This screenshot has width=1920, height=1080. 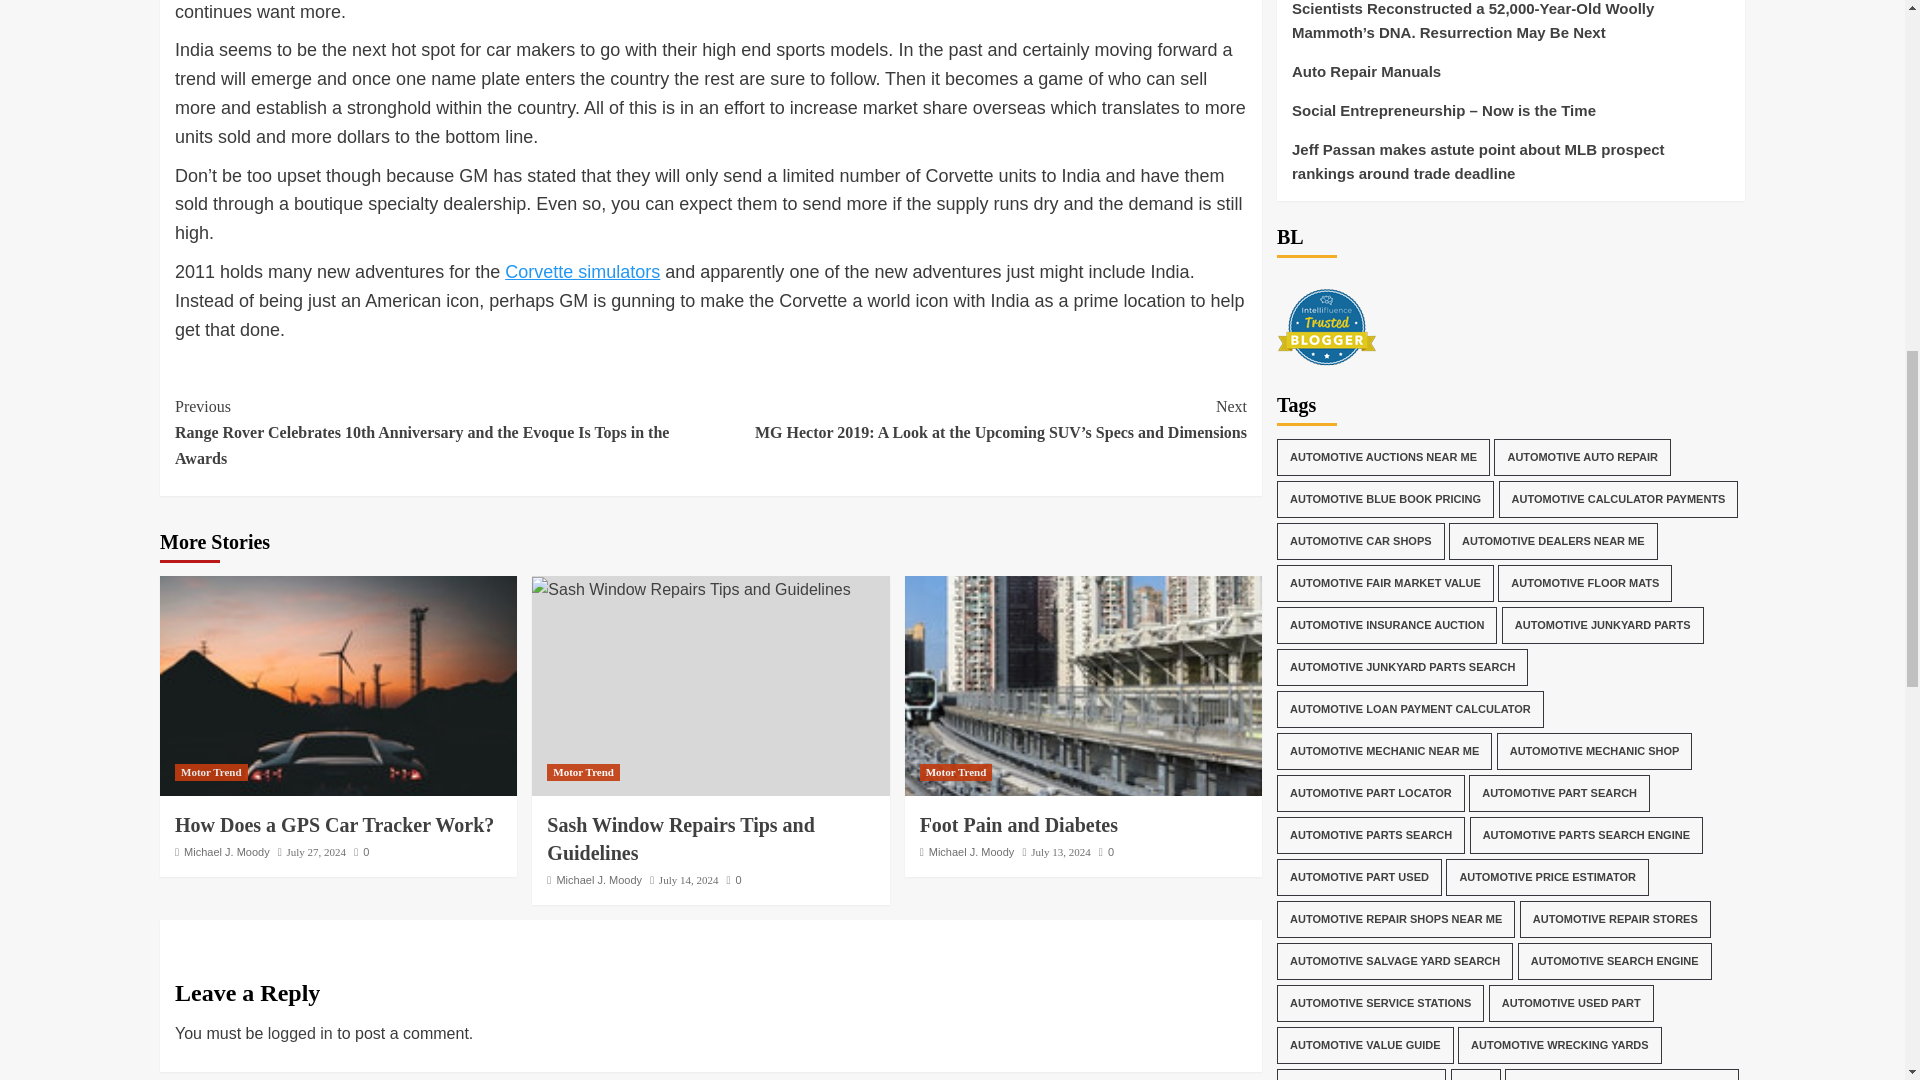 I want to click on July 14, 2024, so click(x=688, y=879).